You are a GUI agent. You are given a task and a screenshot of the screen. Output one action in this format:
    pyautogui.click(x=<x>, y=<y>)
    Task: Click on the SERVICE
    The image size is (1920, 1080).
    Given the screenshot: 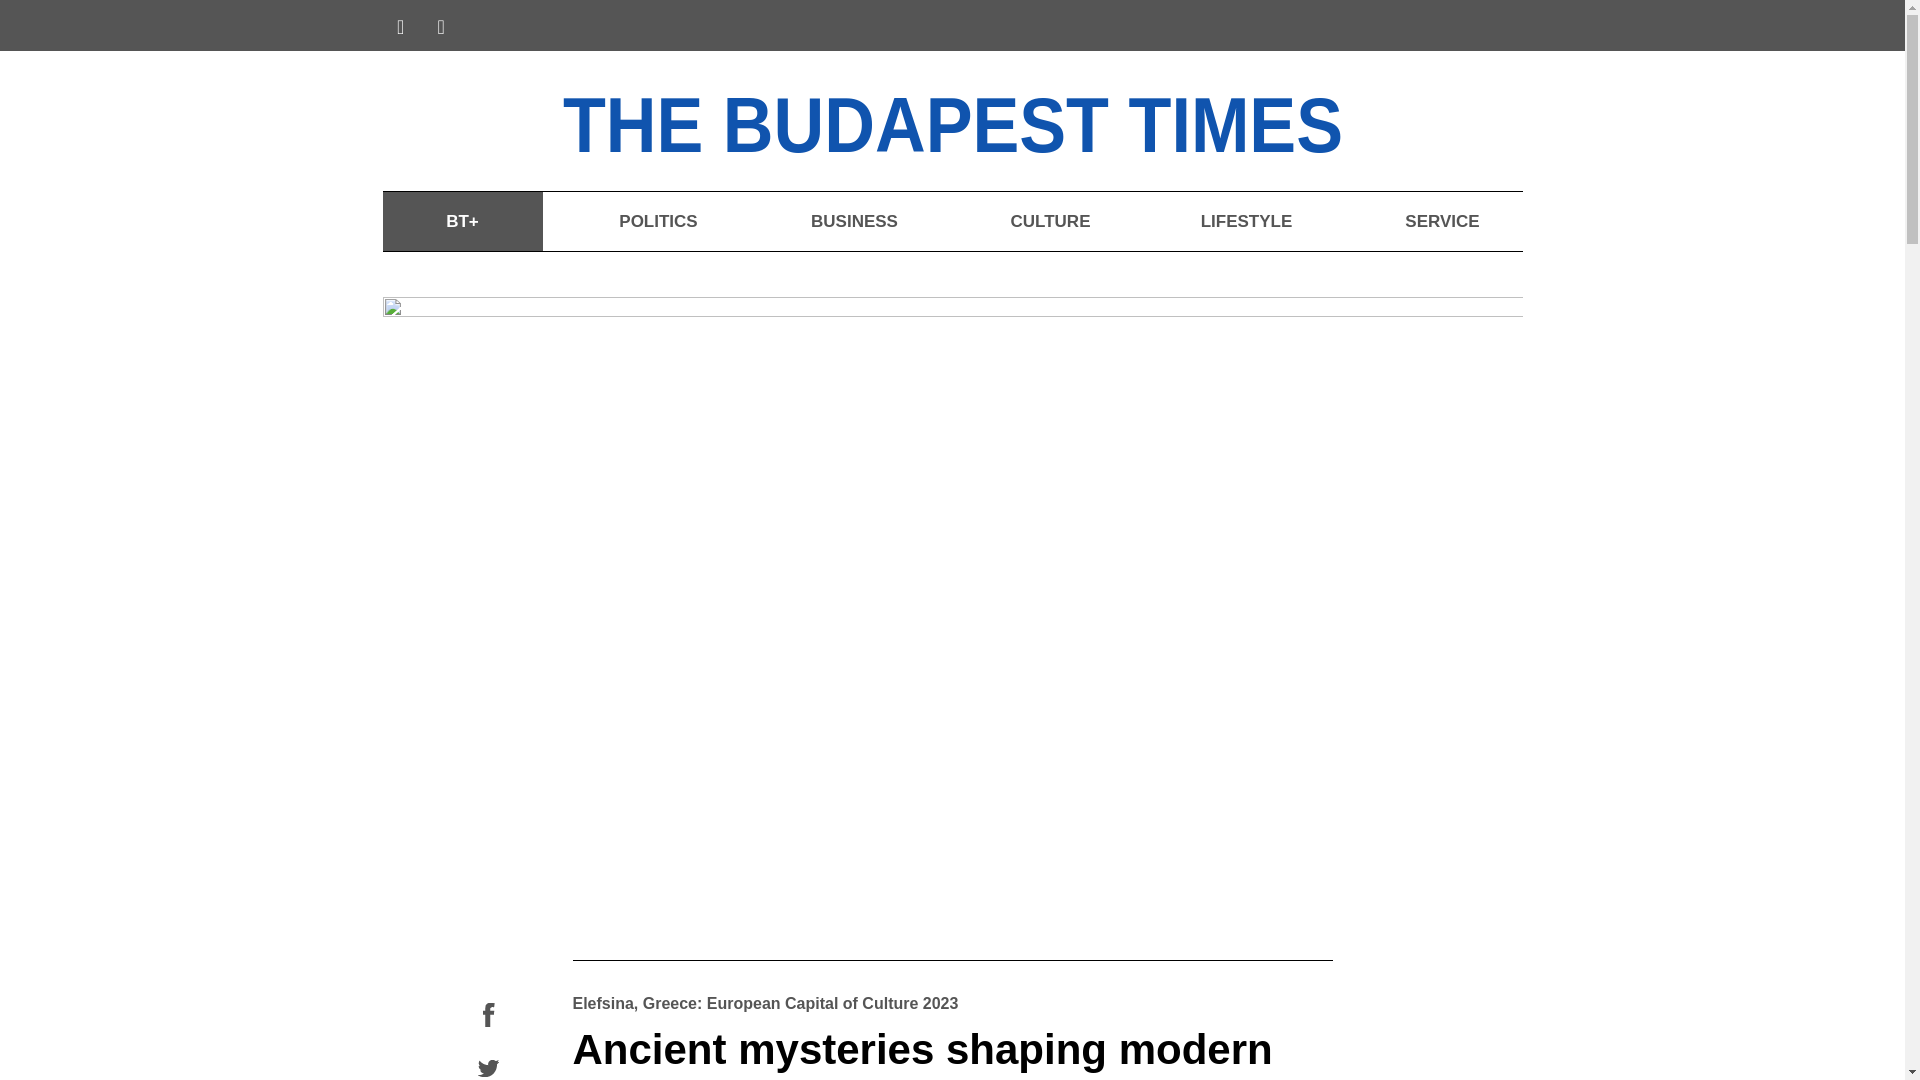 What is the action you would take?
    pyautogui.click(x=1442, y=221)
    